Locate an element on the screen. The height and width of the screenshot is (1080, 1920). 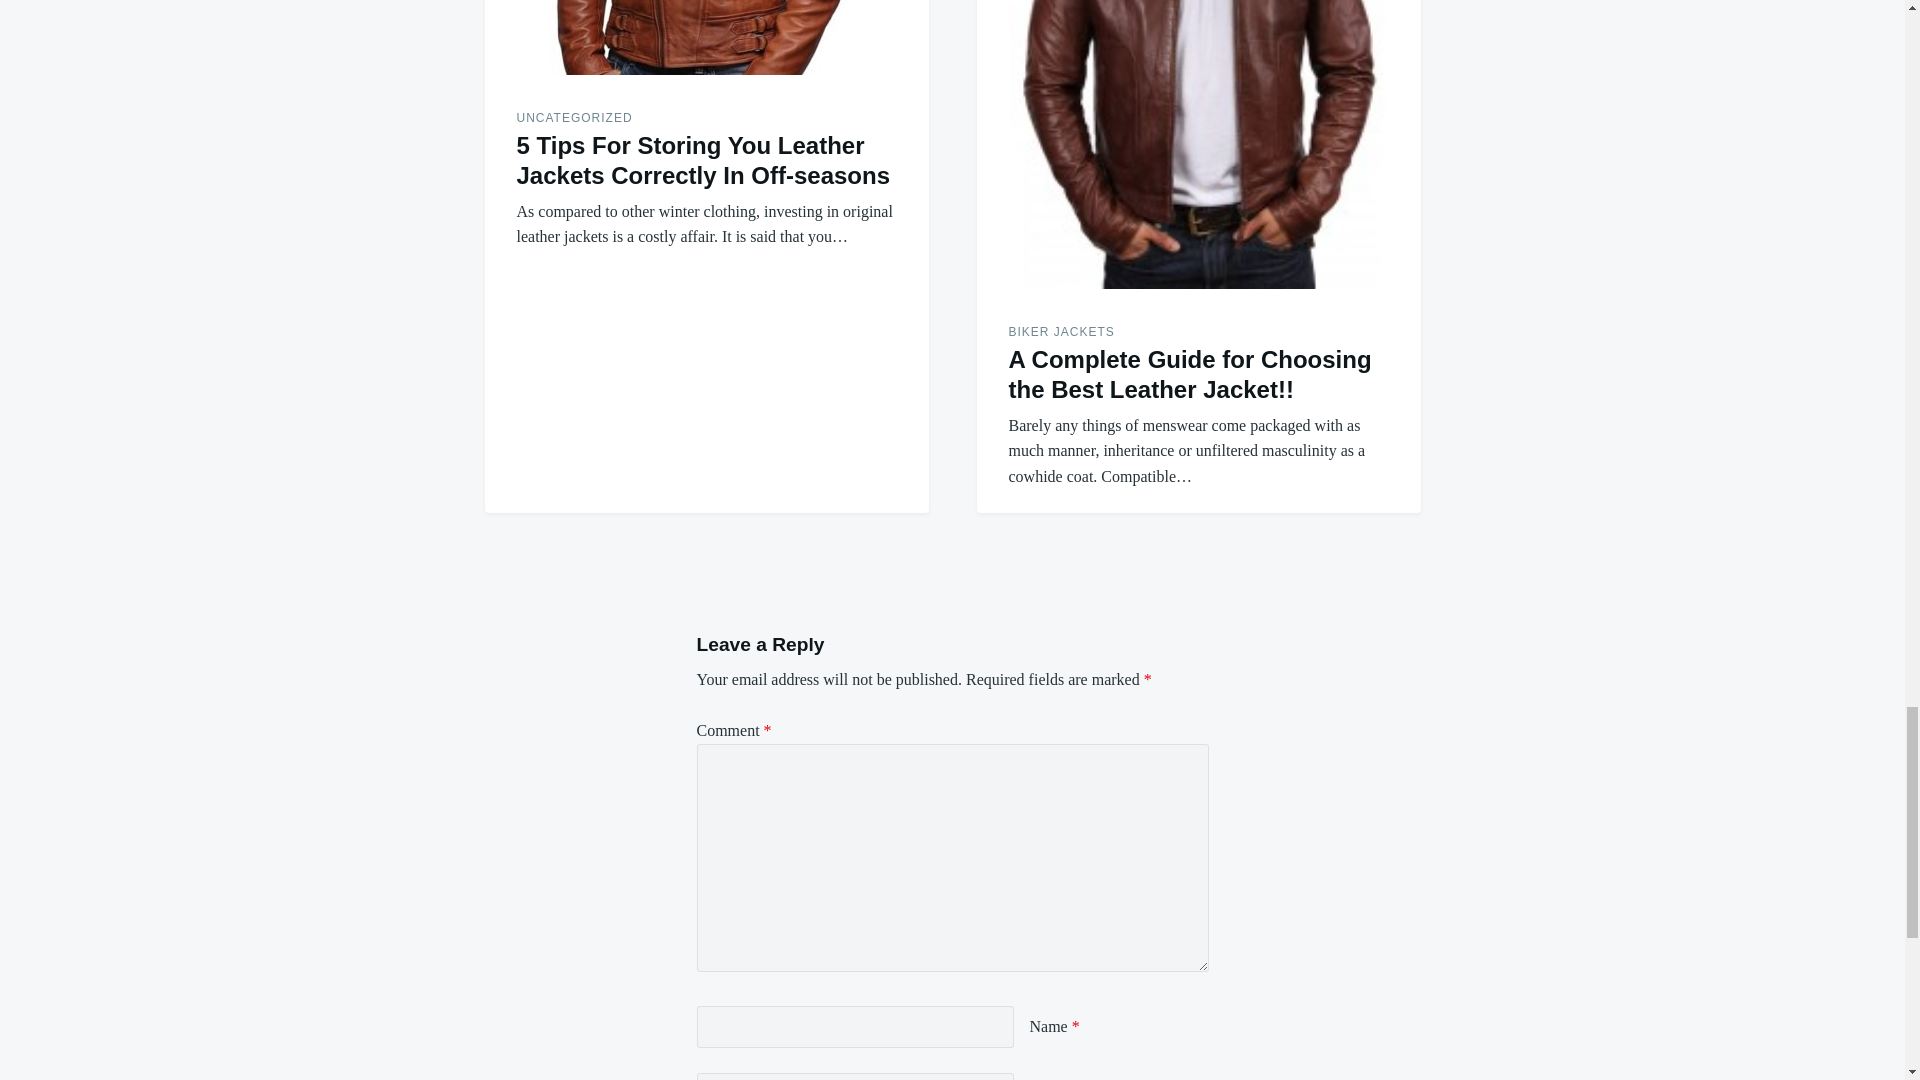
A Complete Guide for Choosing the Best Leather Jacket!! is located at coordinates (1198, 144).